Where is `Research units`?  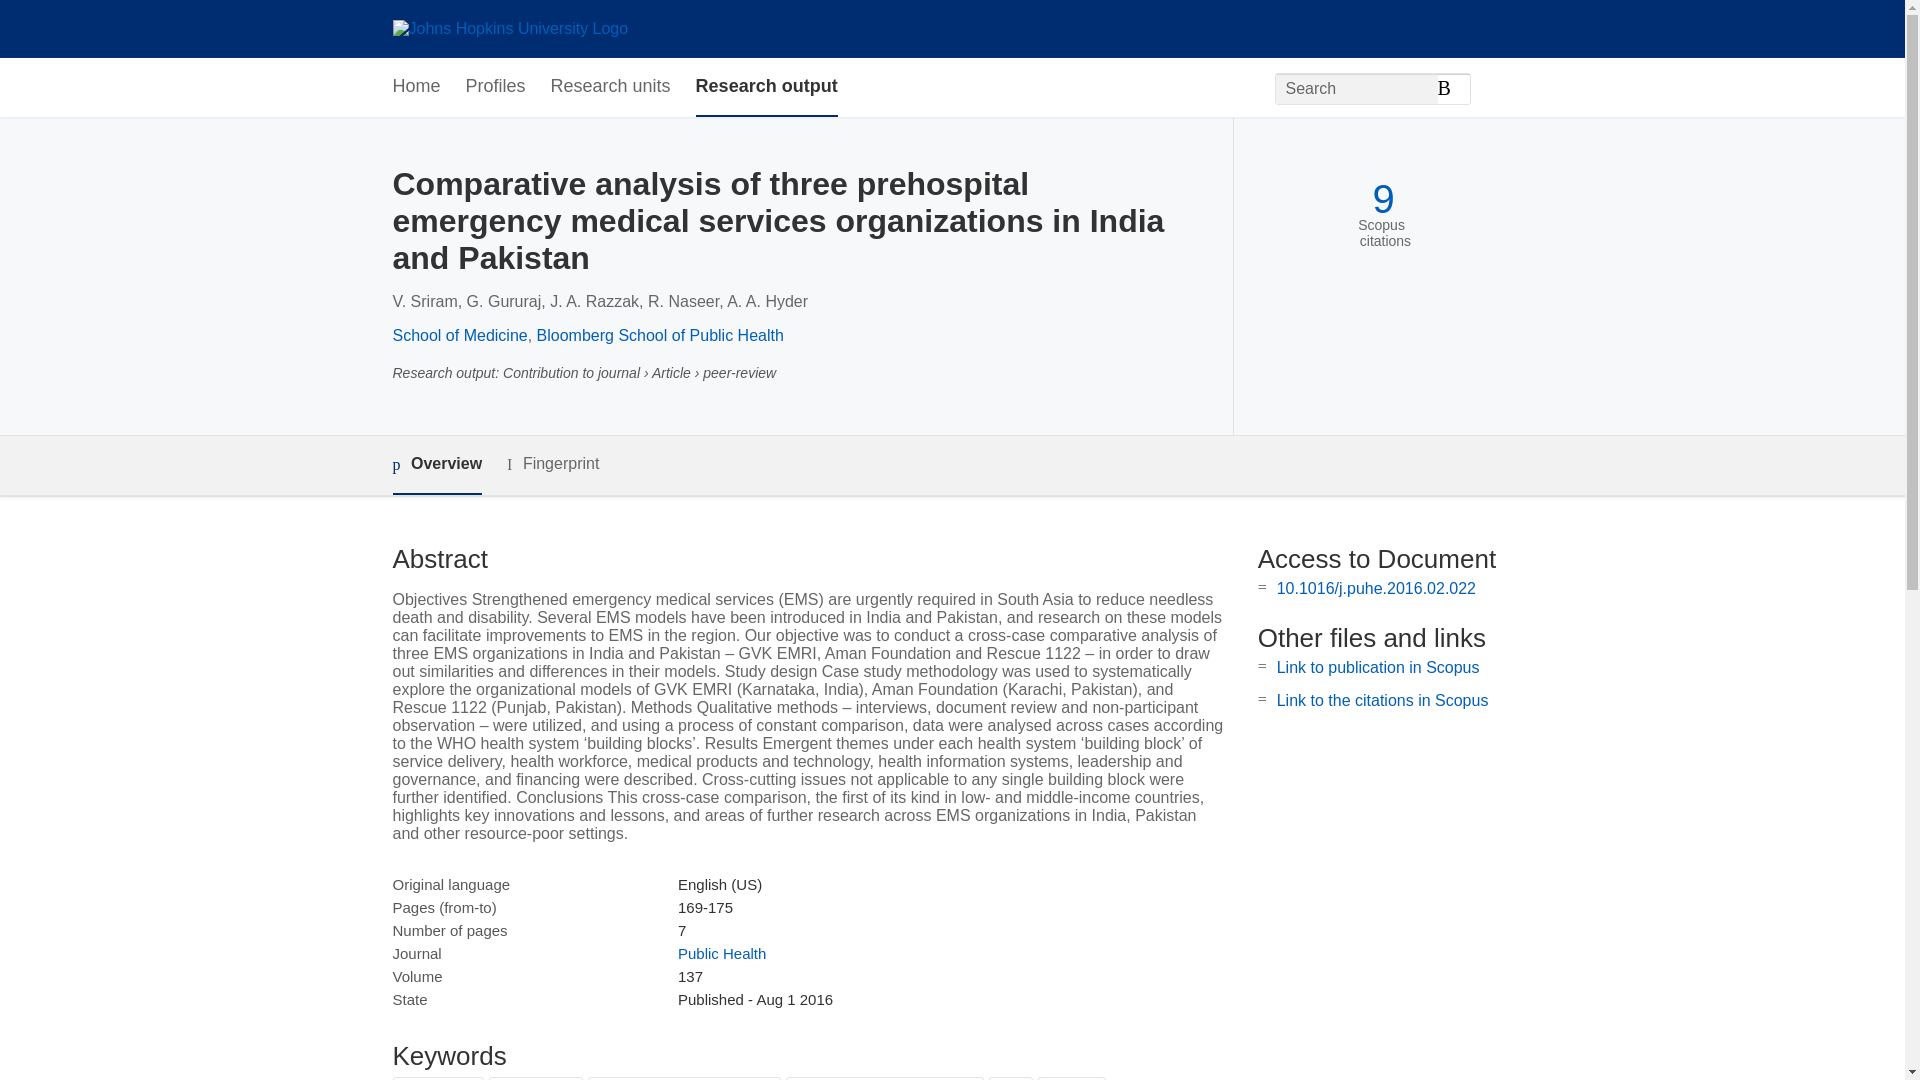 Research units is located at coordinates (610, 87).